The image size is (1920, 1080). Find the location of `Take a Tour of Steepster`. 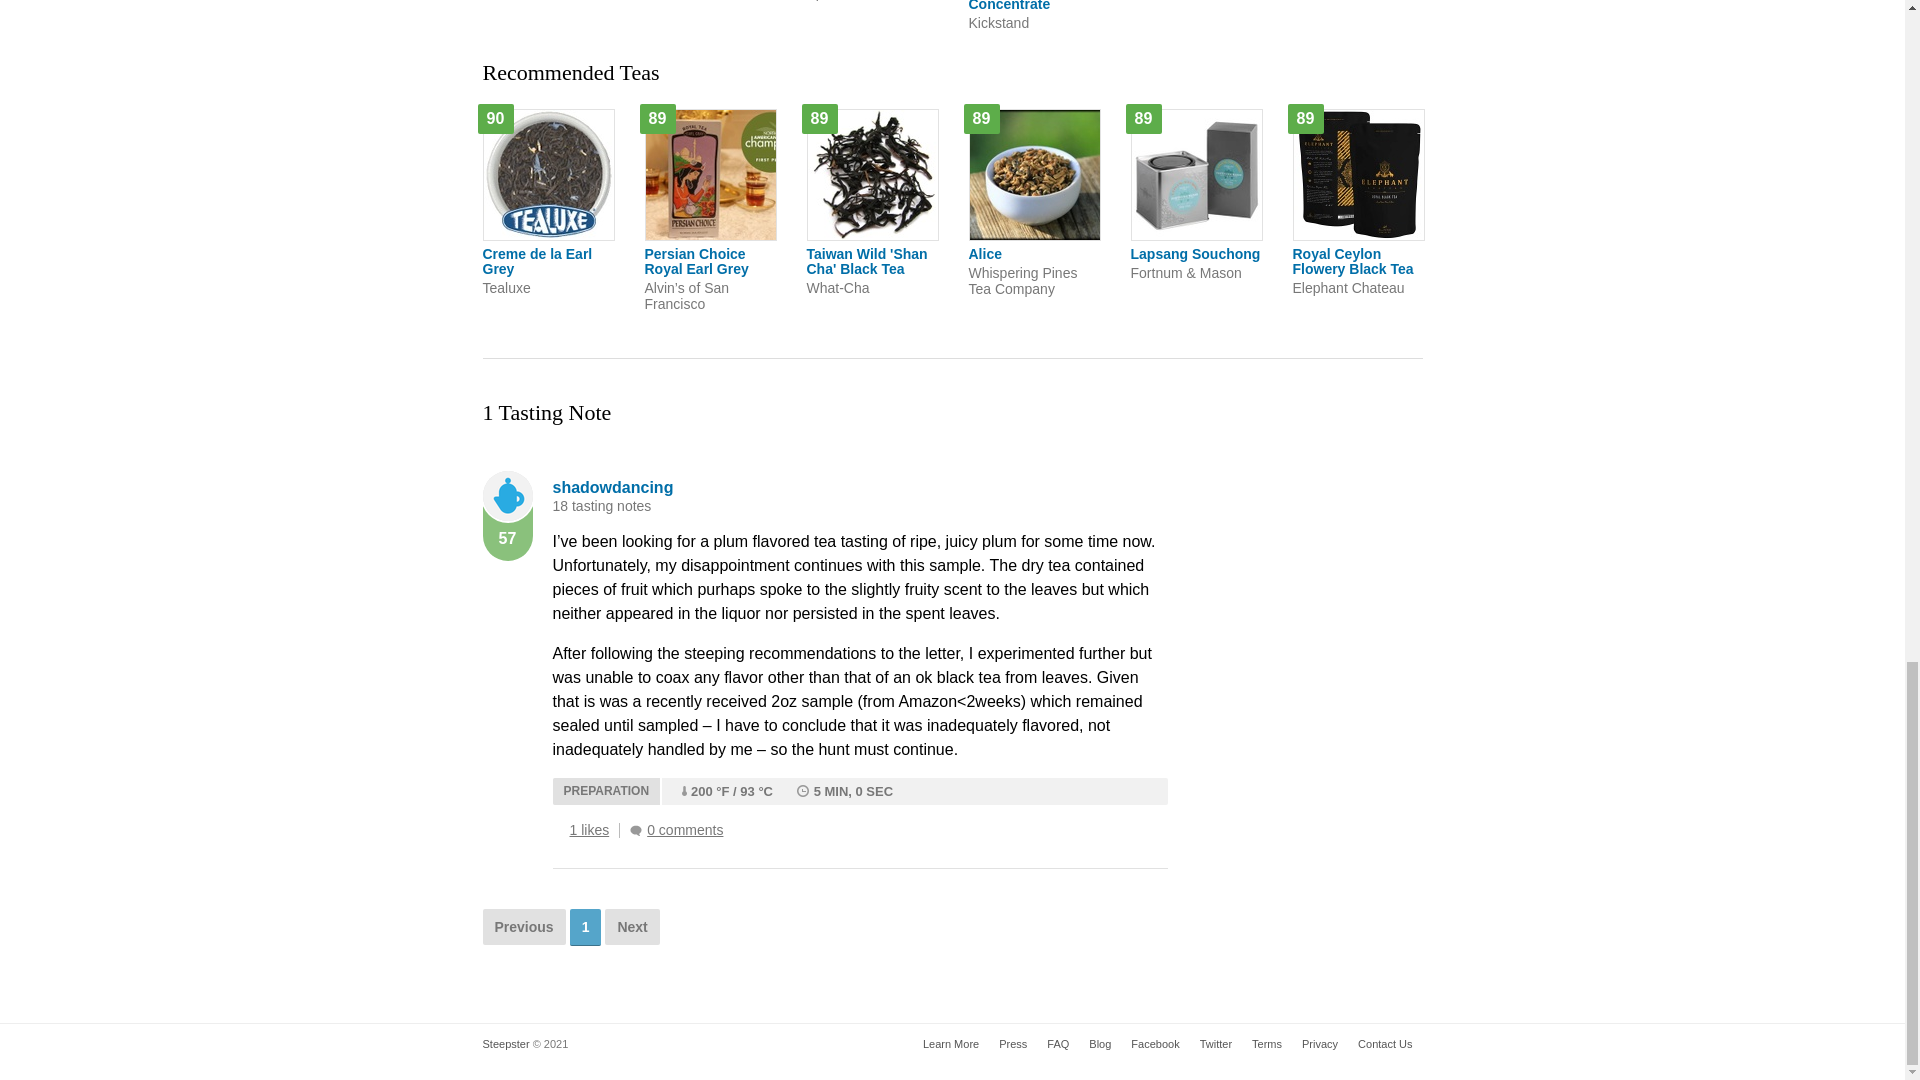

Take a Tour of Steepster is located at coordinates (950, 1044).